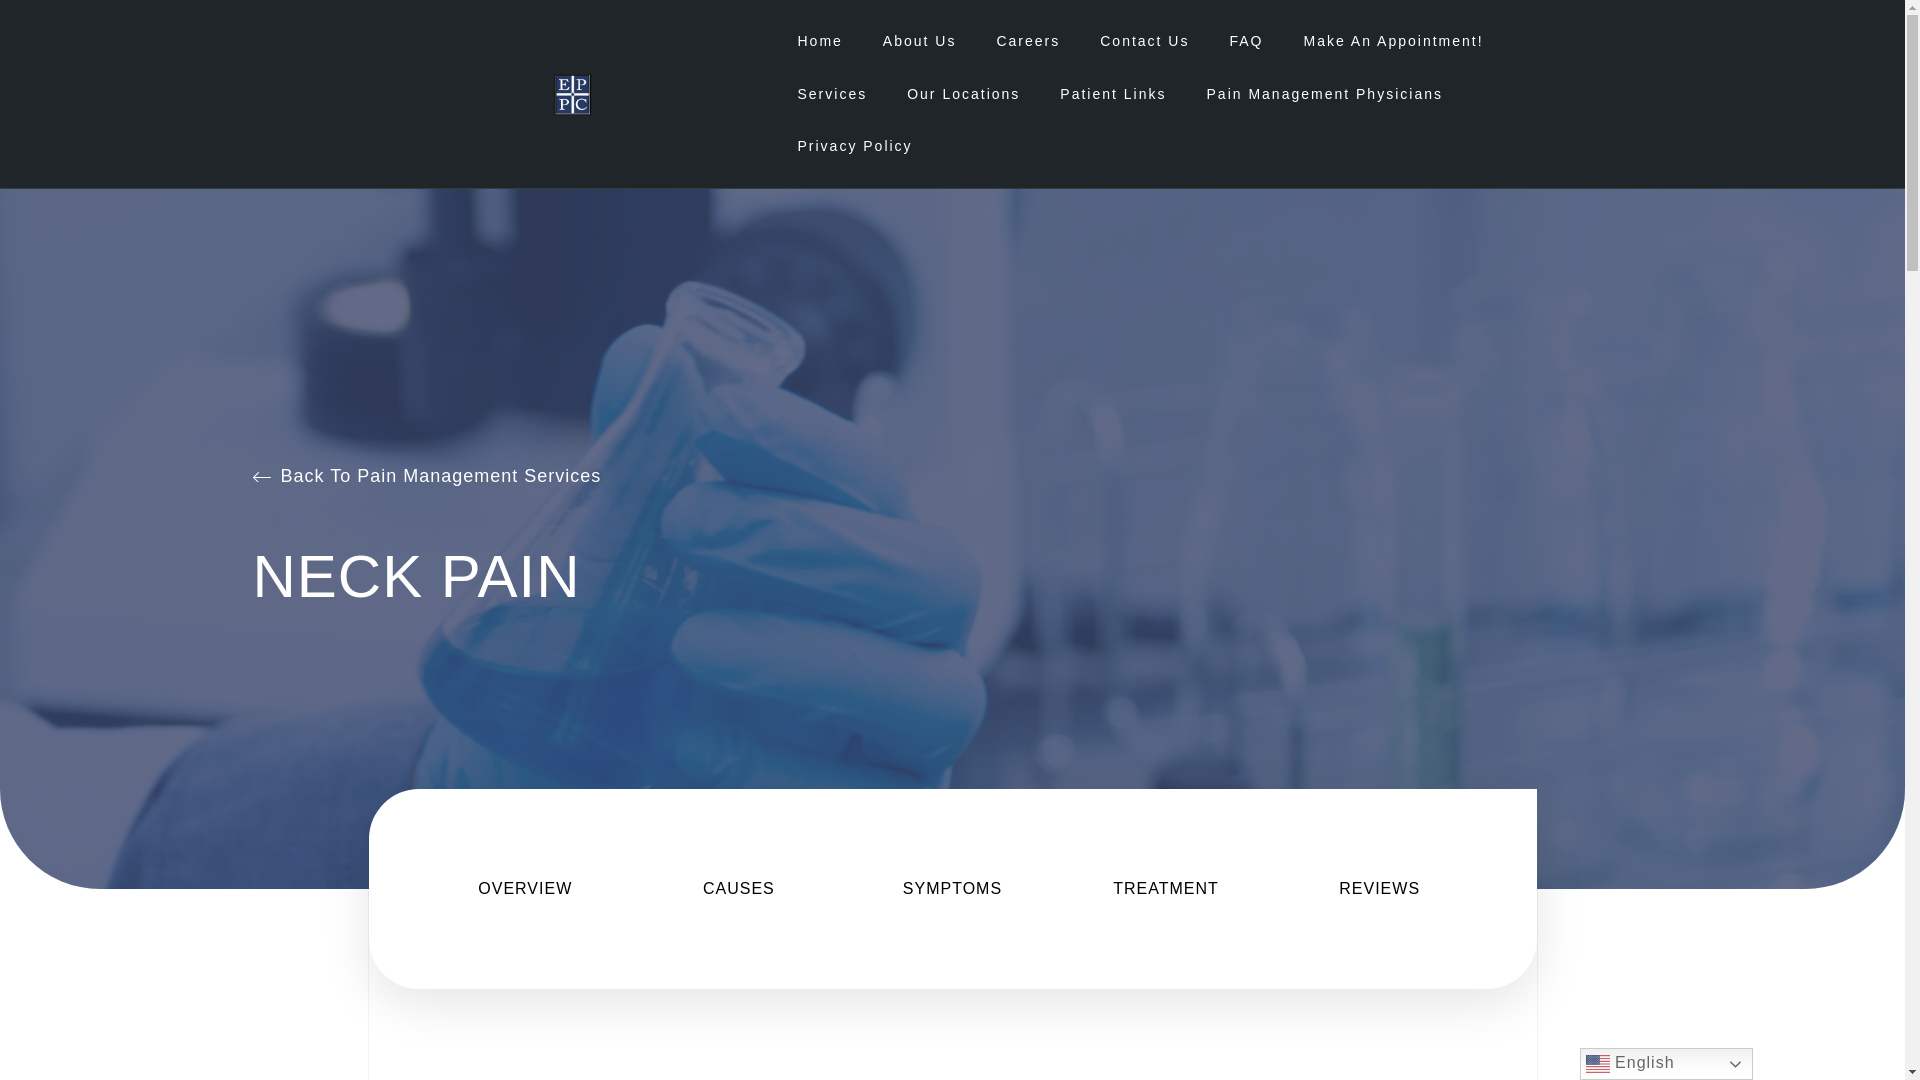  I want to click on FAQ, so click(1246, 41).